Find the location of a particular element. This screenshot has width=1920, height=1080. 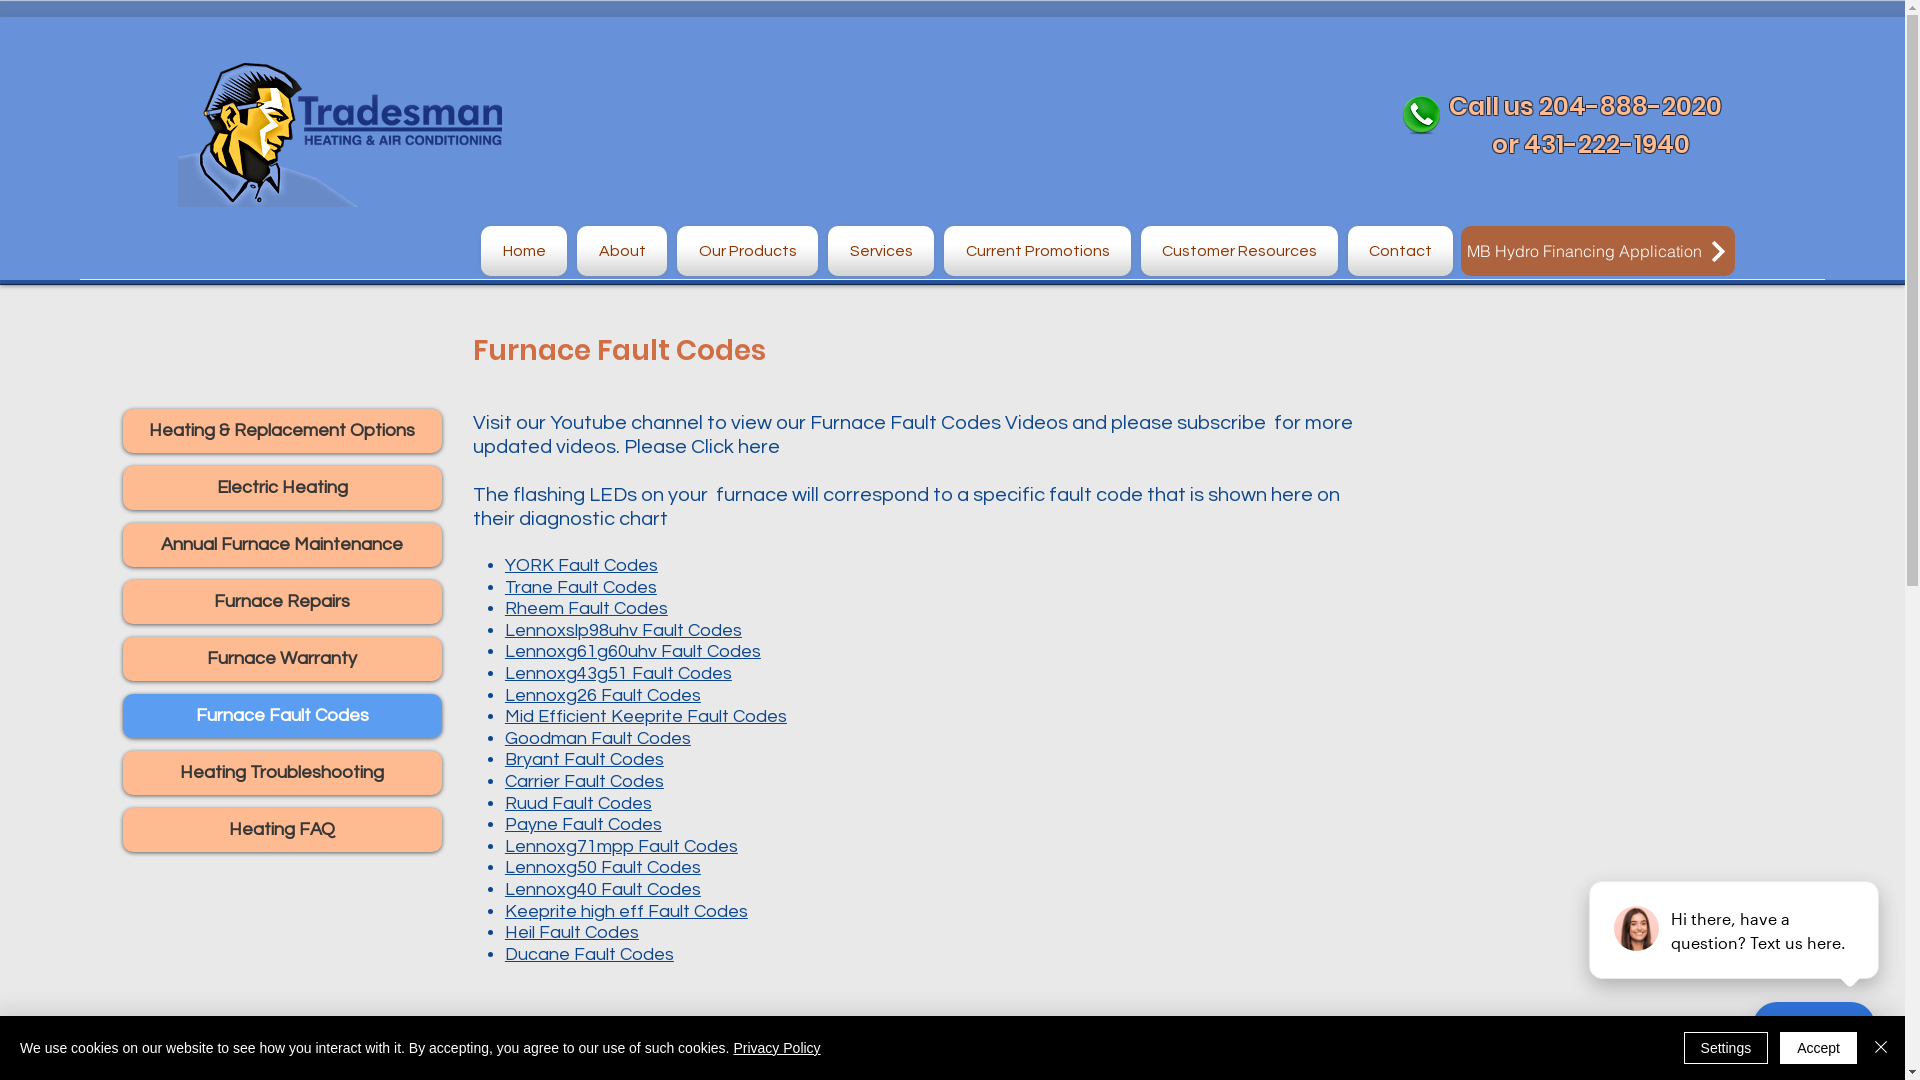

Heating FAQ is located at coordinates (282, 830).